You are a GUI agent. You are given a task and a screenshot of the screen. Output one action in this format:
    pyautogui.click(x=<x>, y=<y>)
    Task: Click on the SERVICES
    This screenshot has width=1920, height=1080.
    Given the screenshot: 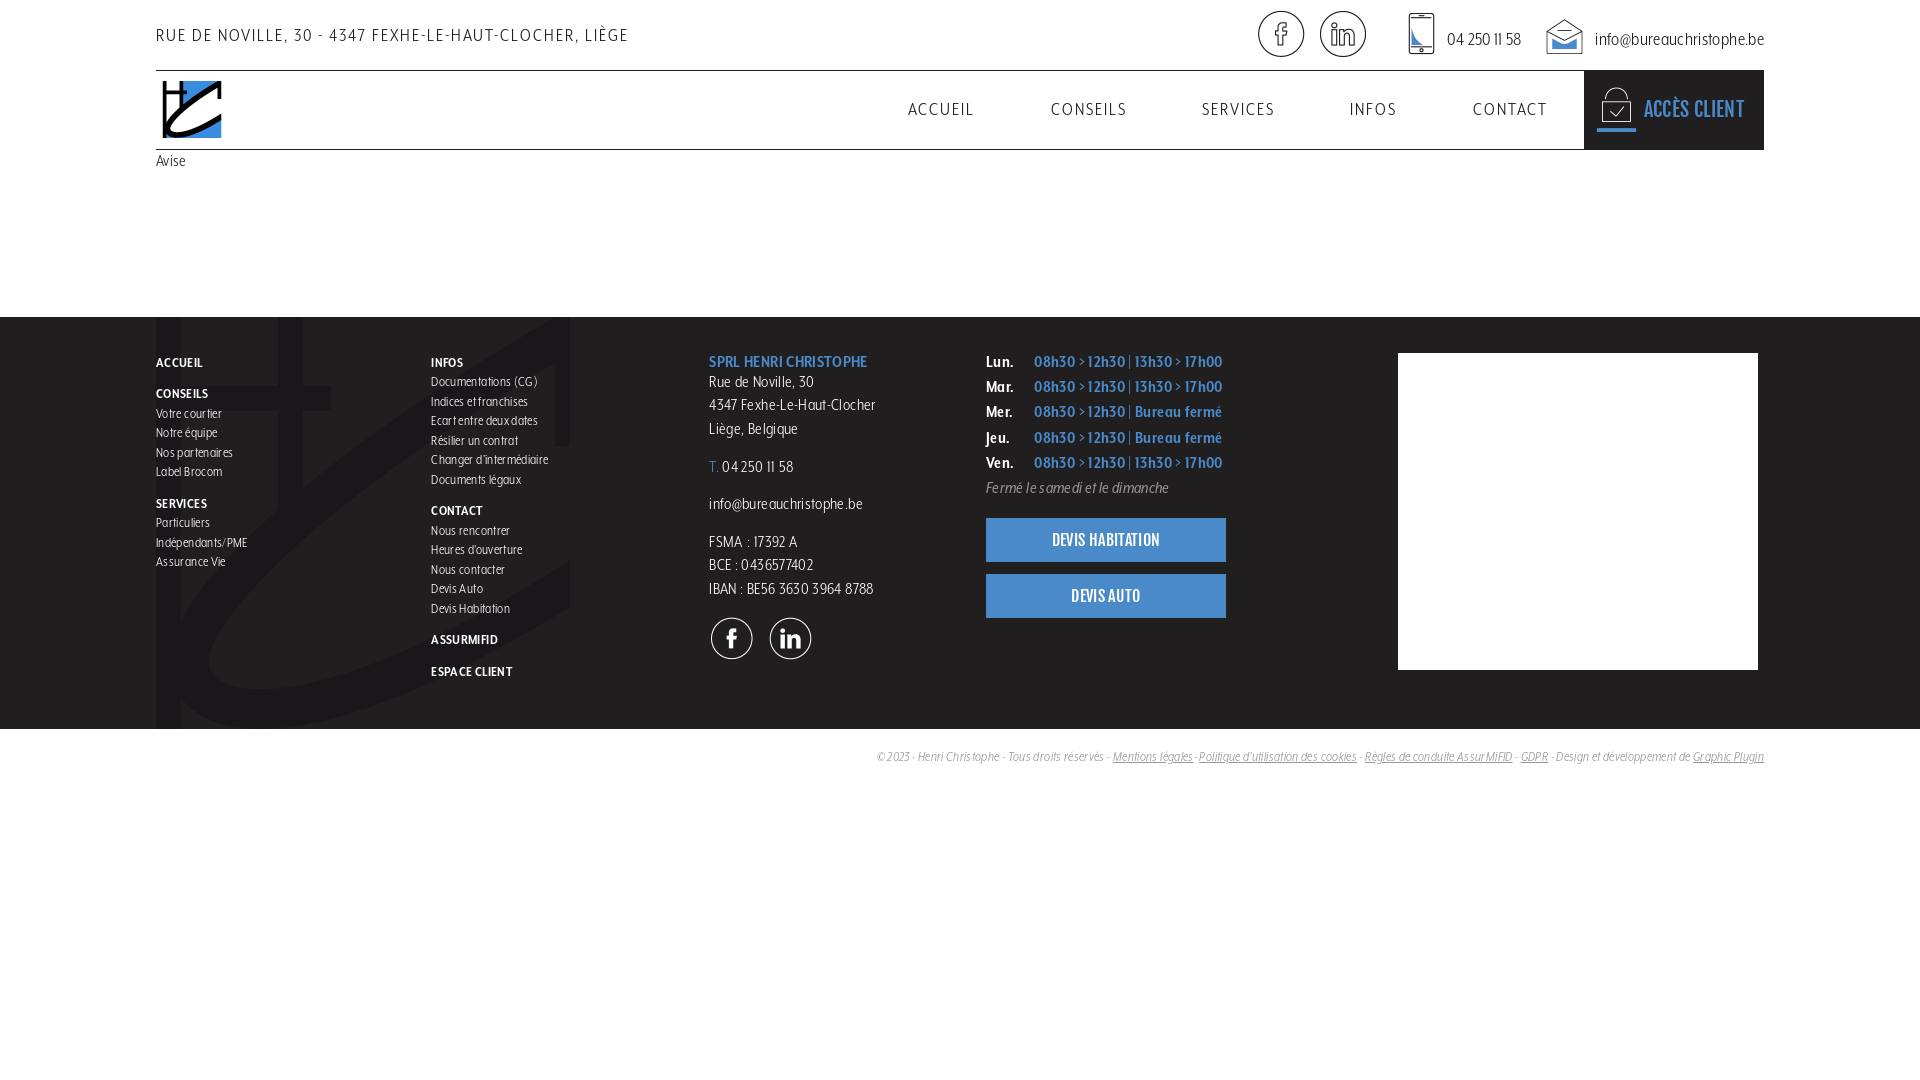 What is the action you would take?
    pyautogui.click(x=182, y=504)
    